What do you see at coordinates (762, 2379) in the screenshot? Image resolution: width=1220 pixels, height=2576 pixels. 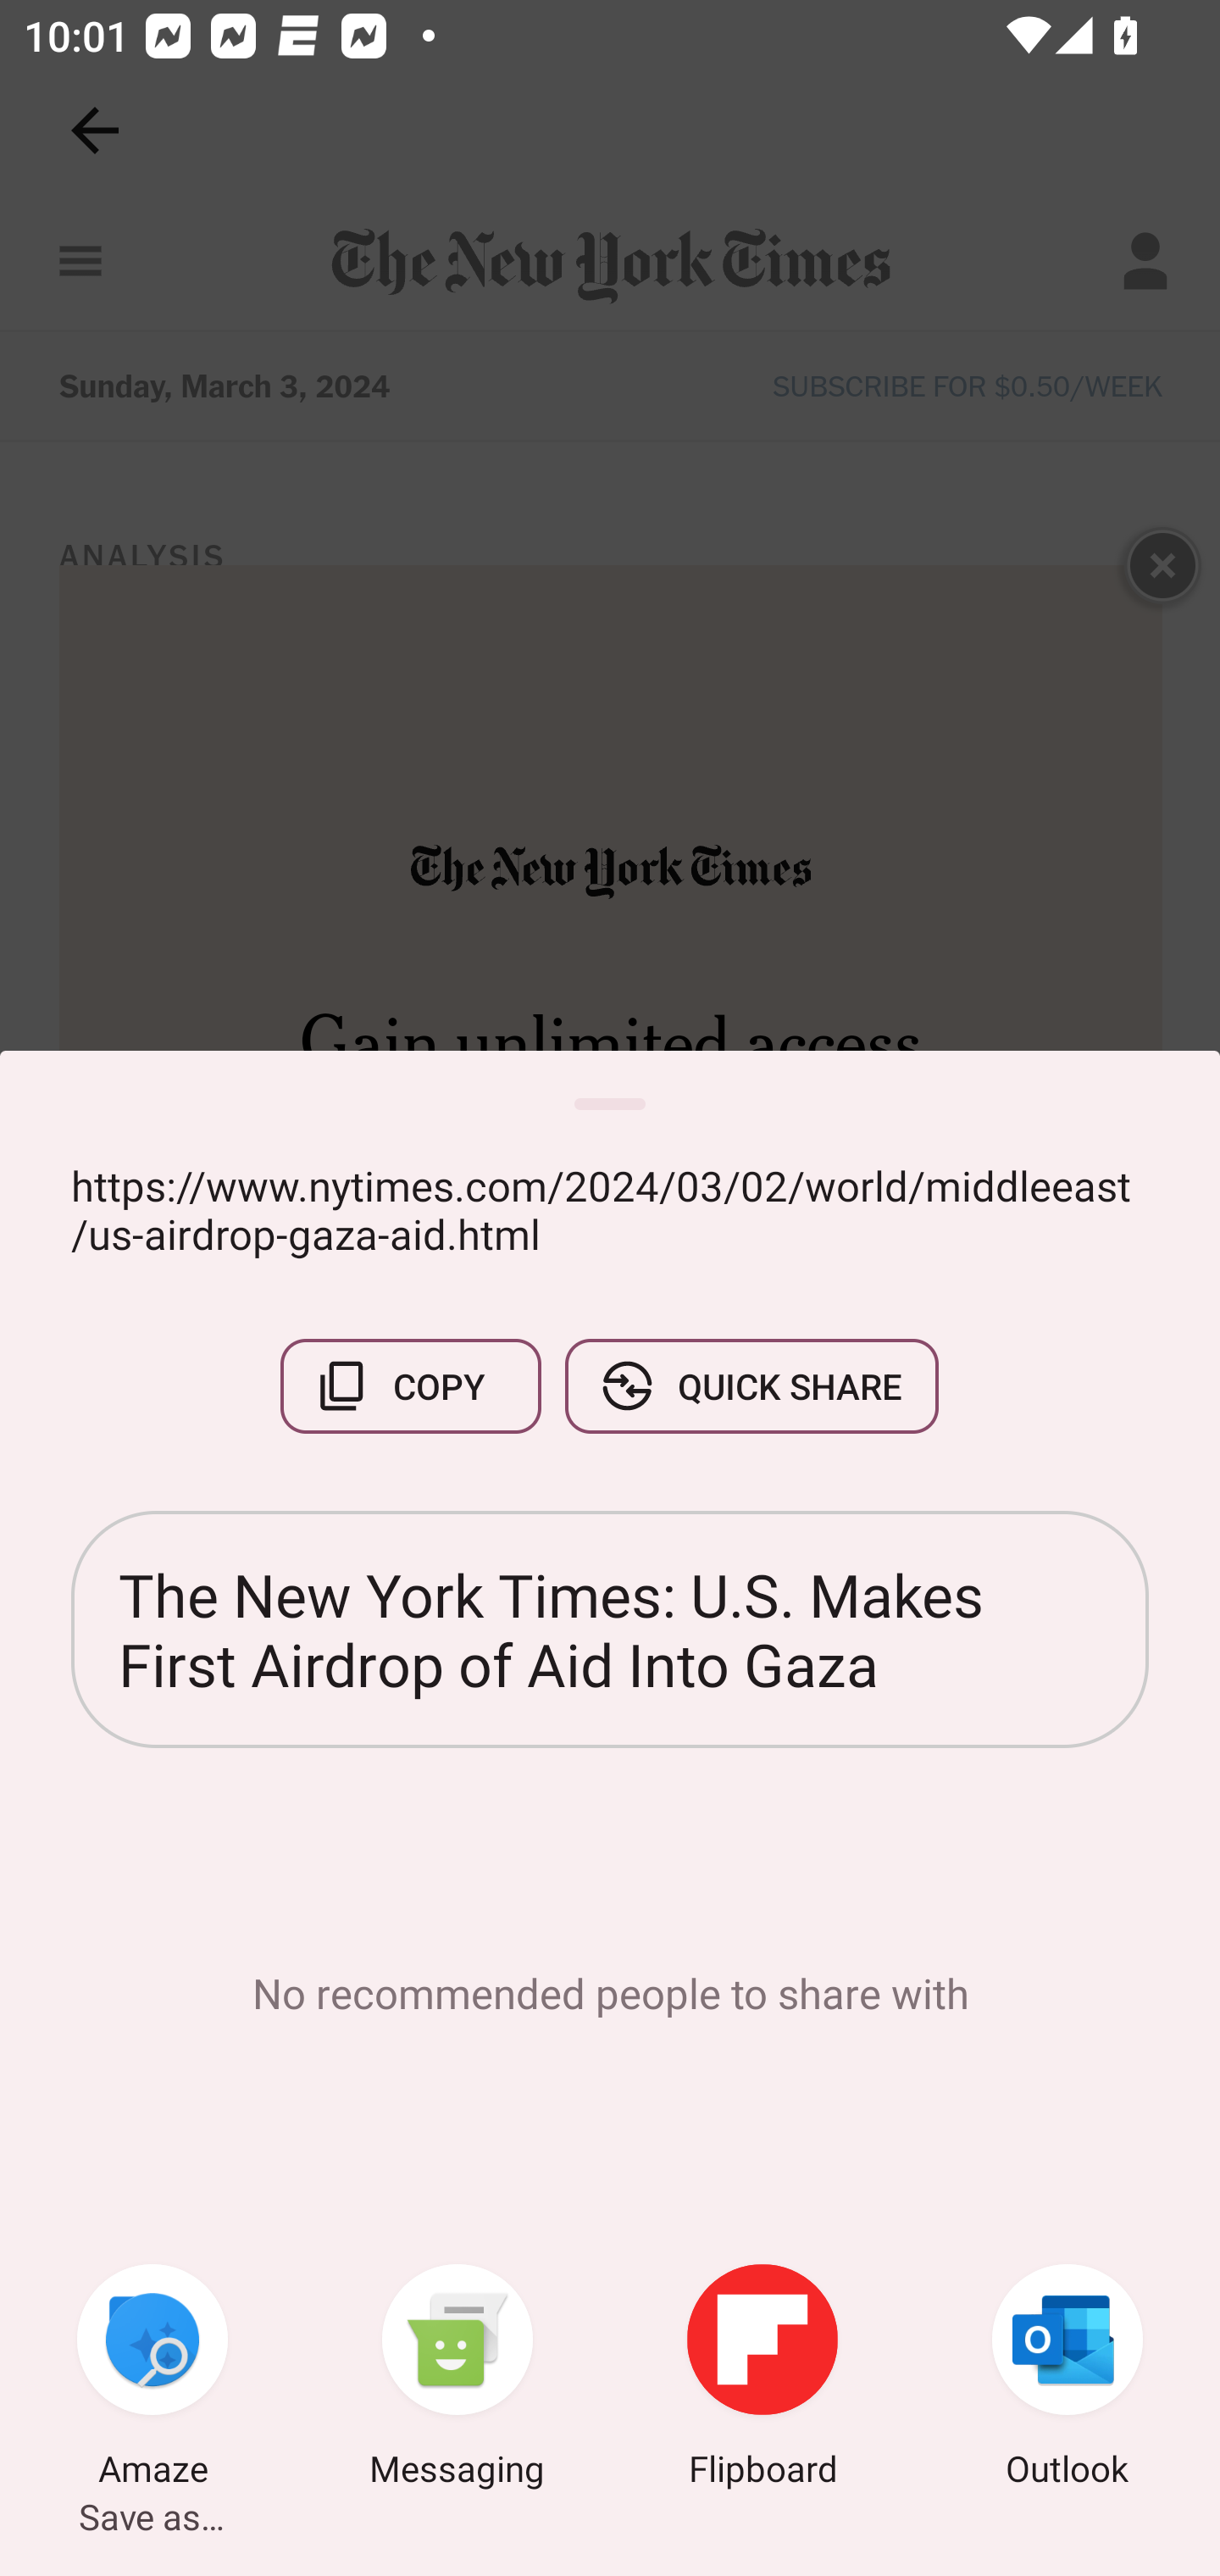 I see `Flipboard` at bounding box center [762, 2379].